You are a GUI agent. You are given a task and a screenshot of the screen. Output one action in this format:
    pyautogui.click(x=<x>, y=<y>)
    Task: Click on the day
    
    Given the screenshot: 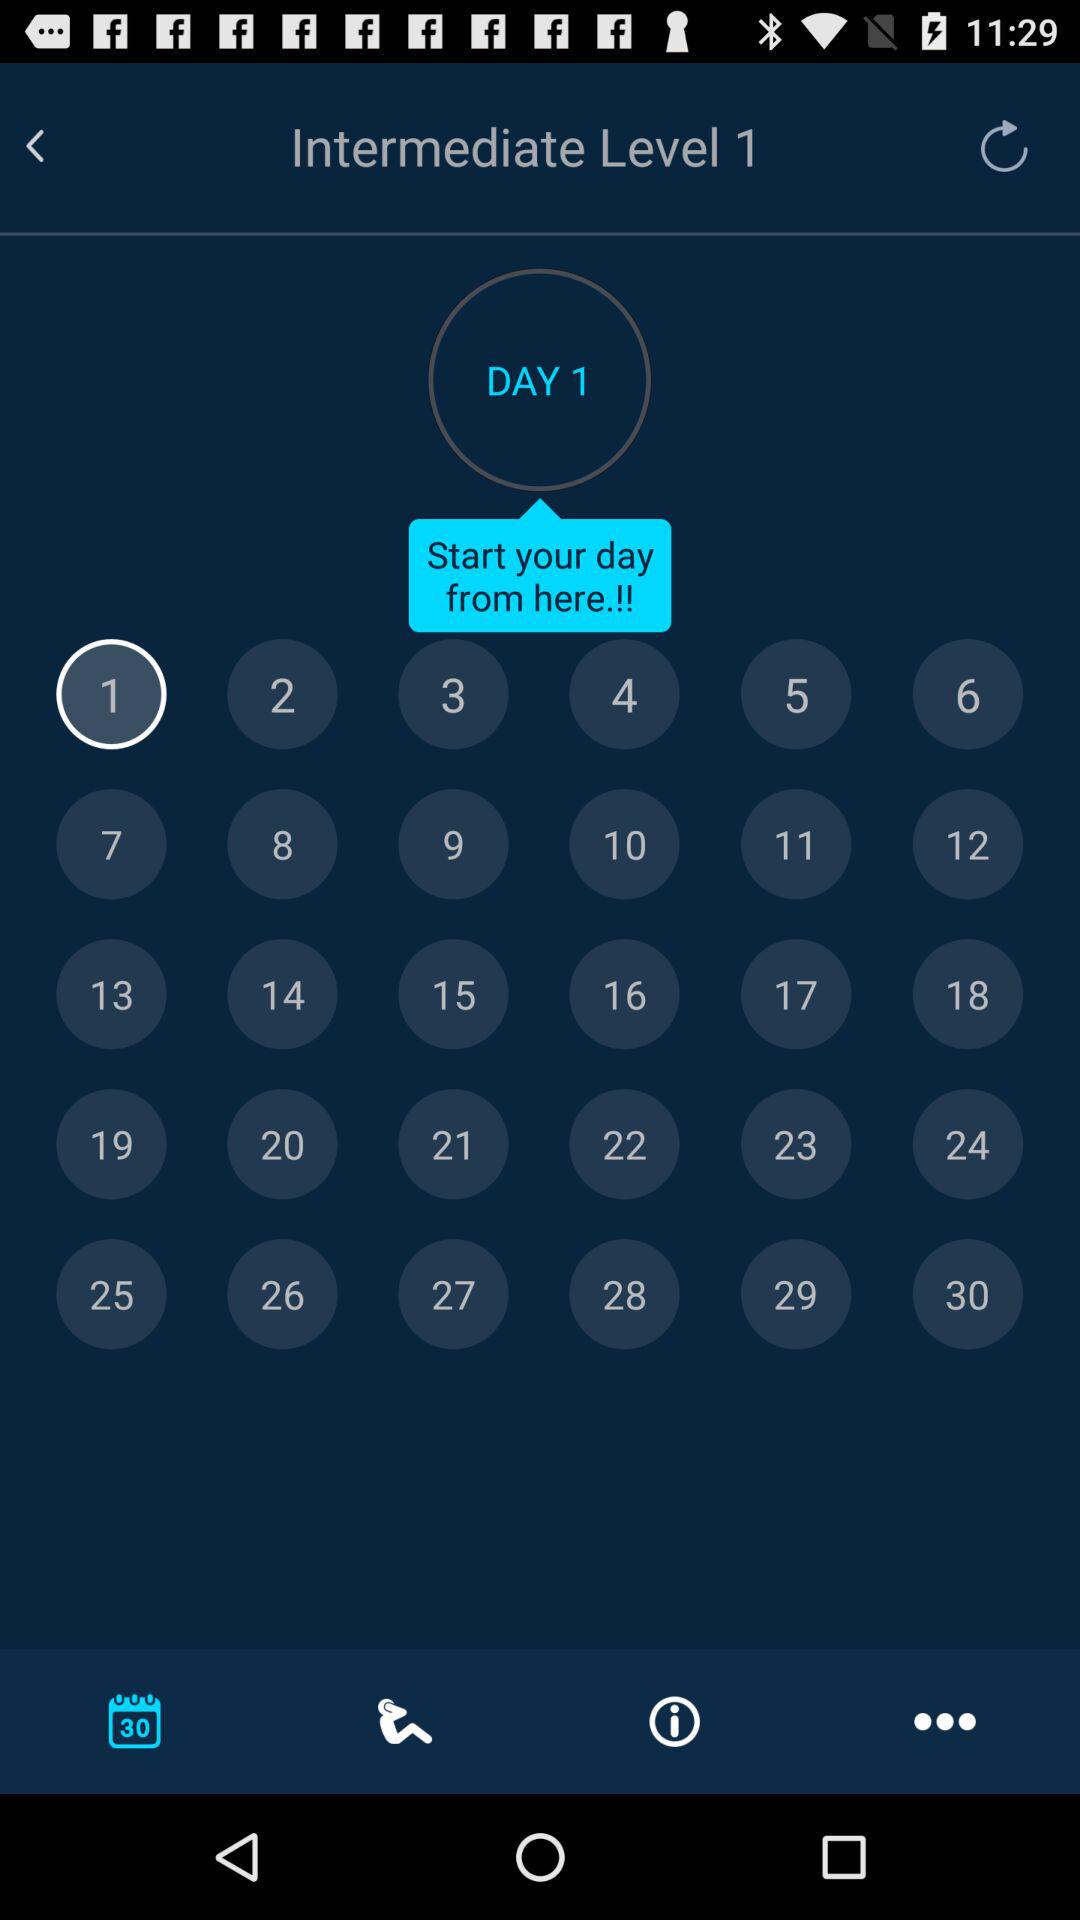 What is the action you would take?
    pyautogui.click(x=111, y=1144)
    